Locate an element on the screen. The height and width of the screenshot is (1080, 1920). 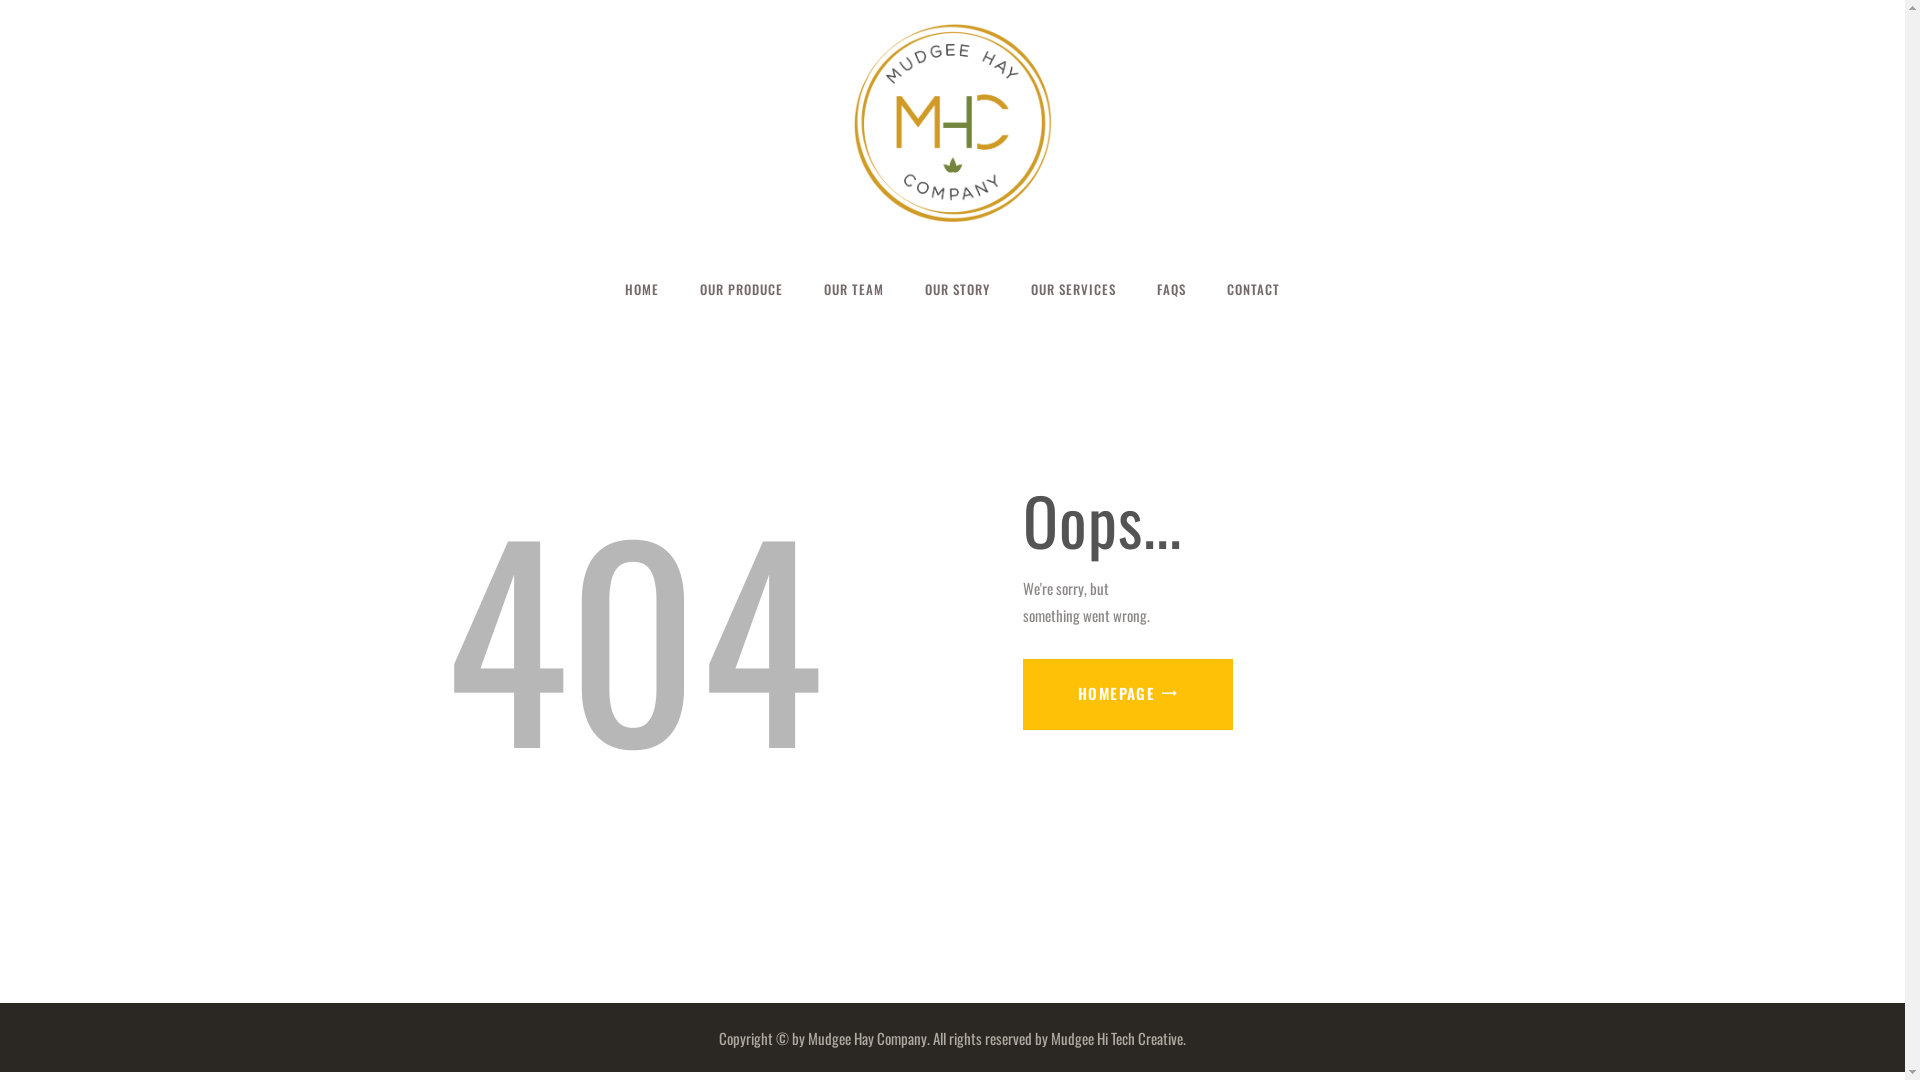
HOMEPAGE is located at coordinates (1128, 694).